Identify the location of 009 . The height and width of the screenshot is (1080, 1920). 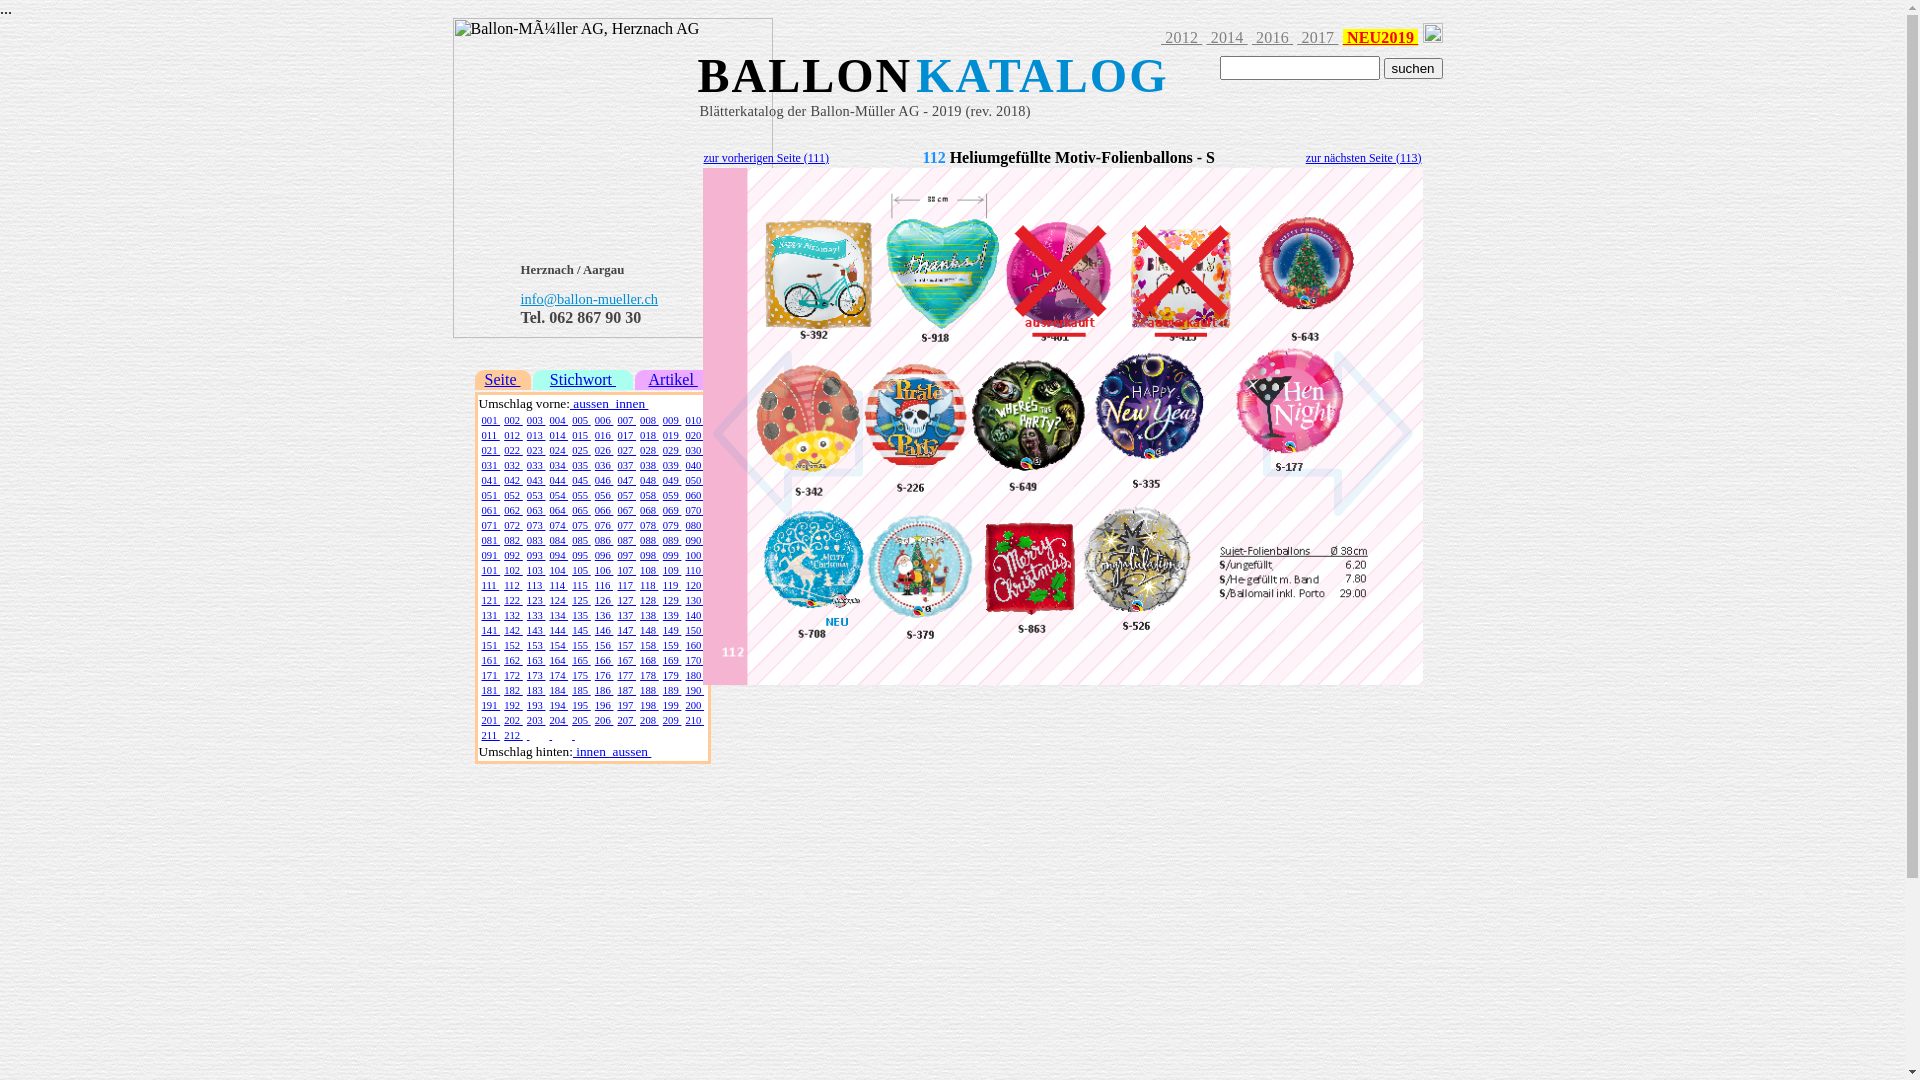
(672, 420).